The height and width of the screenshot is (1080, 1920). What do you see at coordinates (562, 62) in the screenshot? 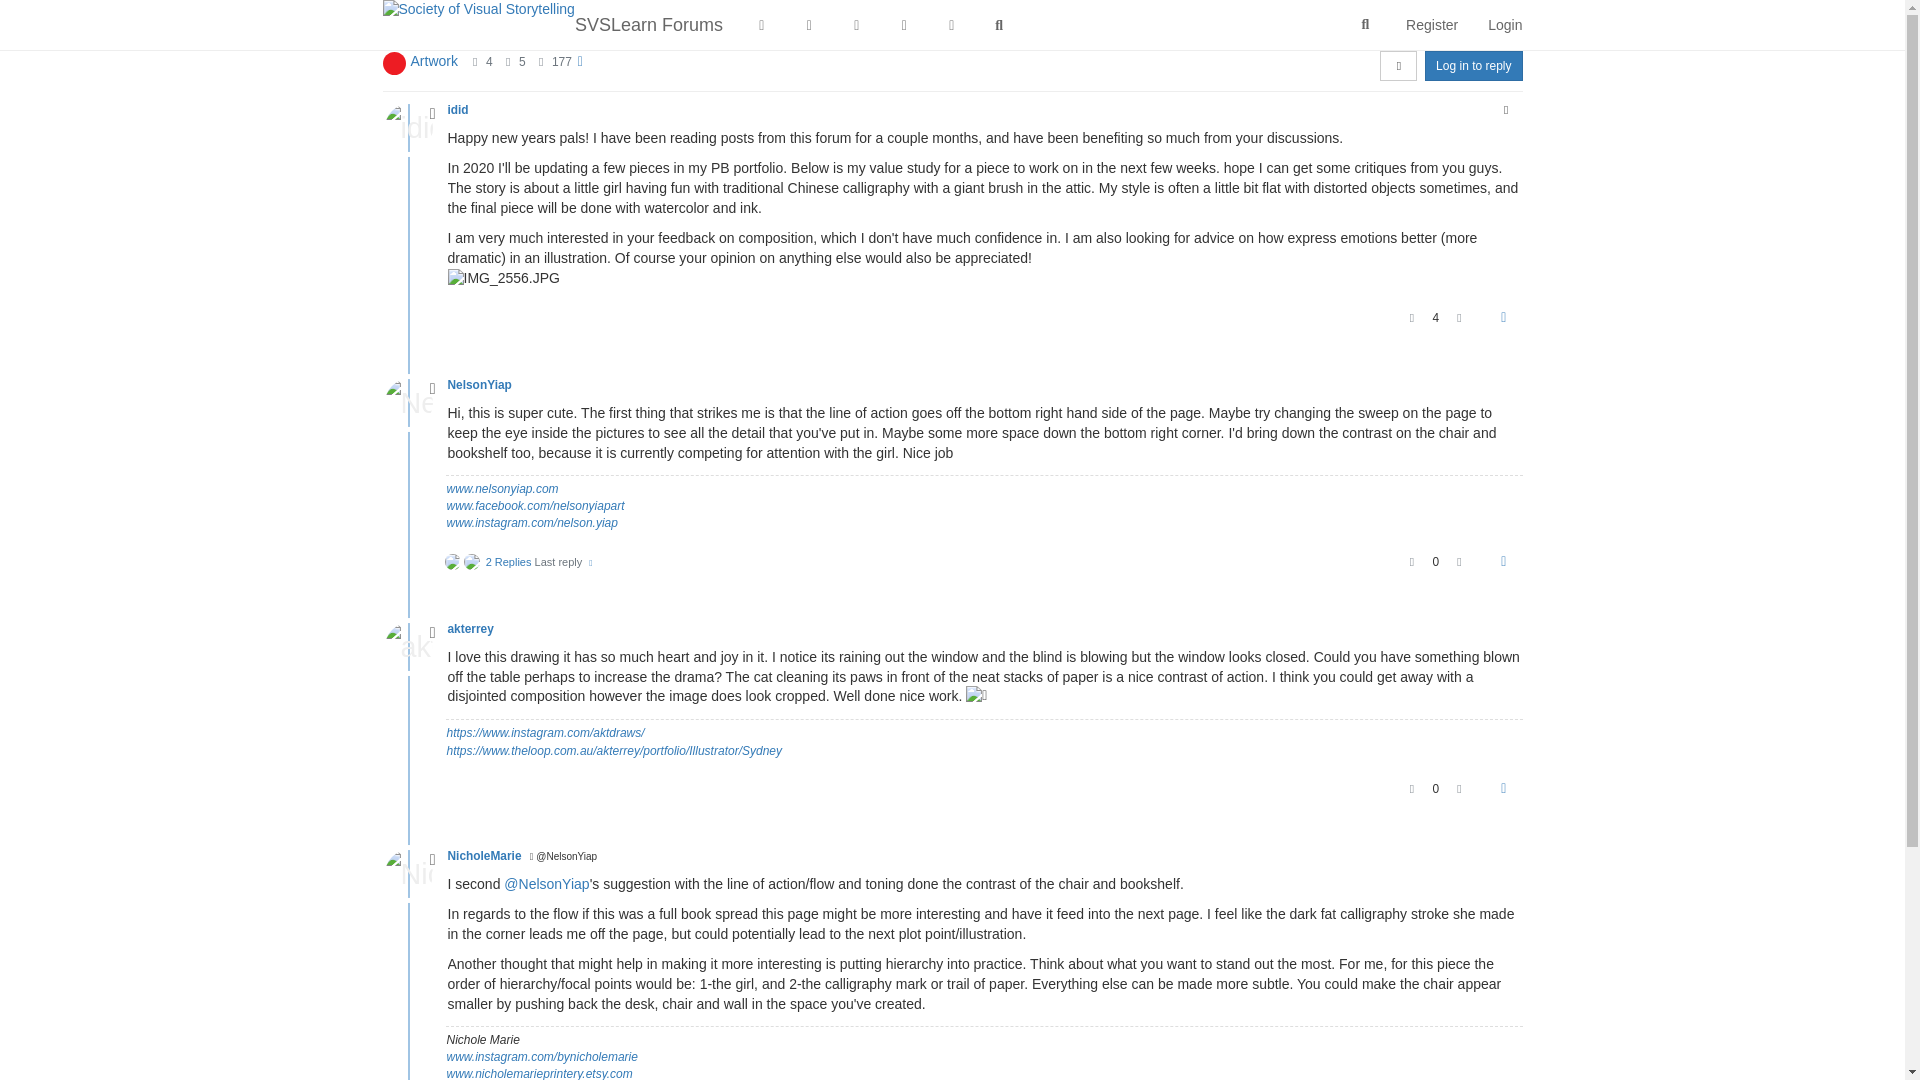
I see `177` at bounding box center [562, 62].